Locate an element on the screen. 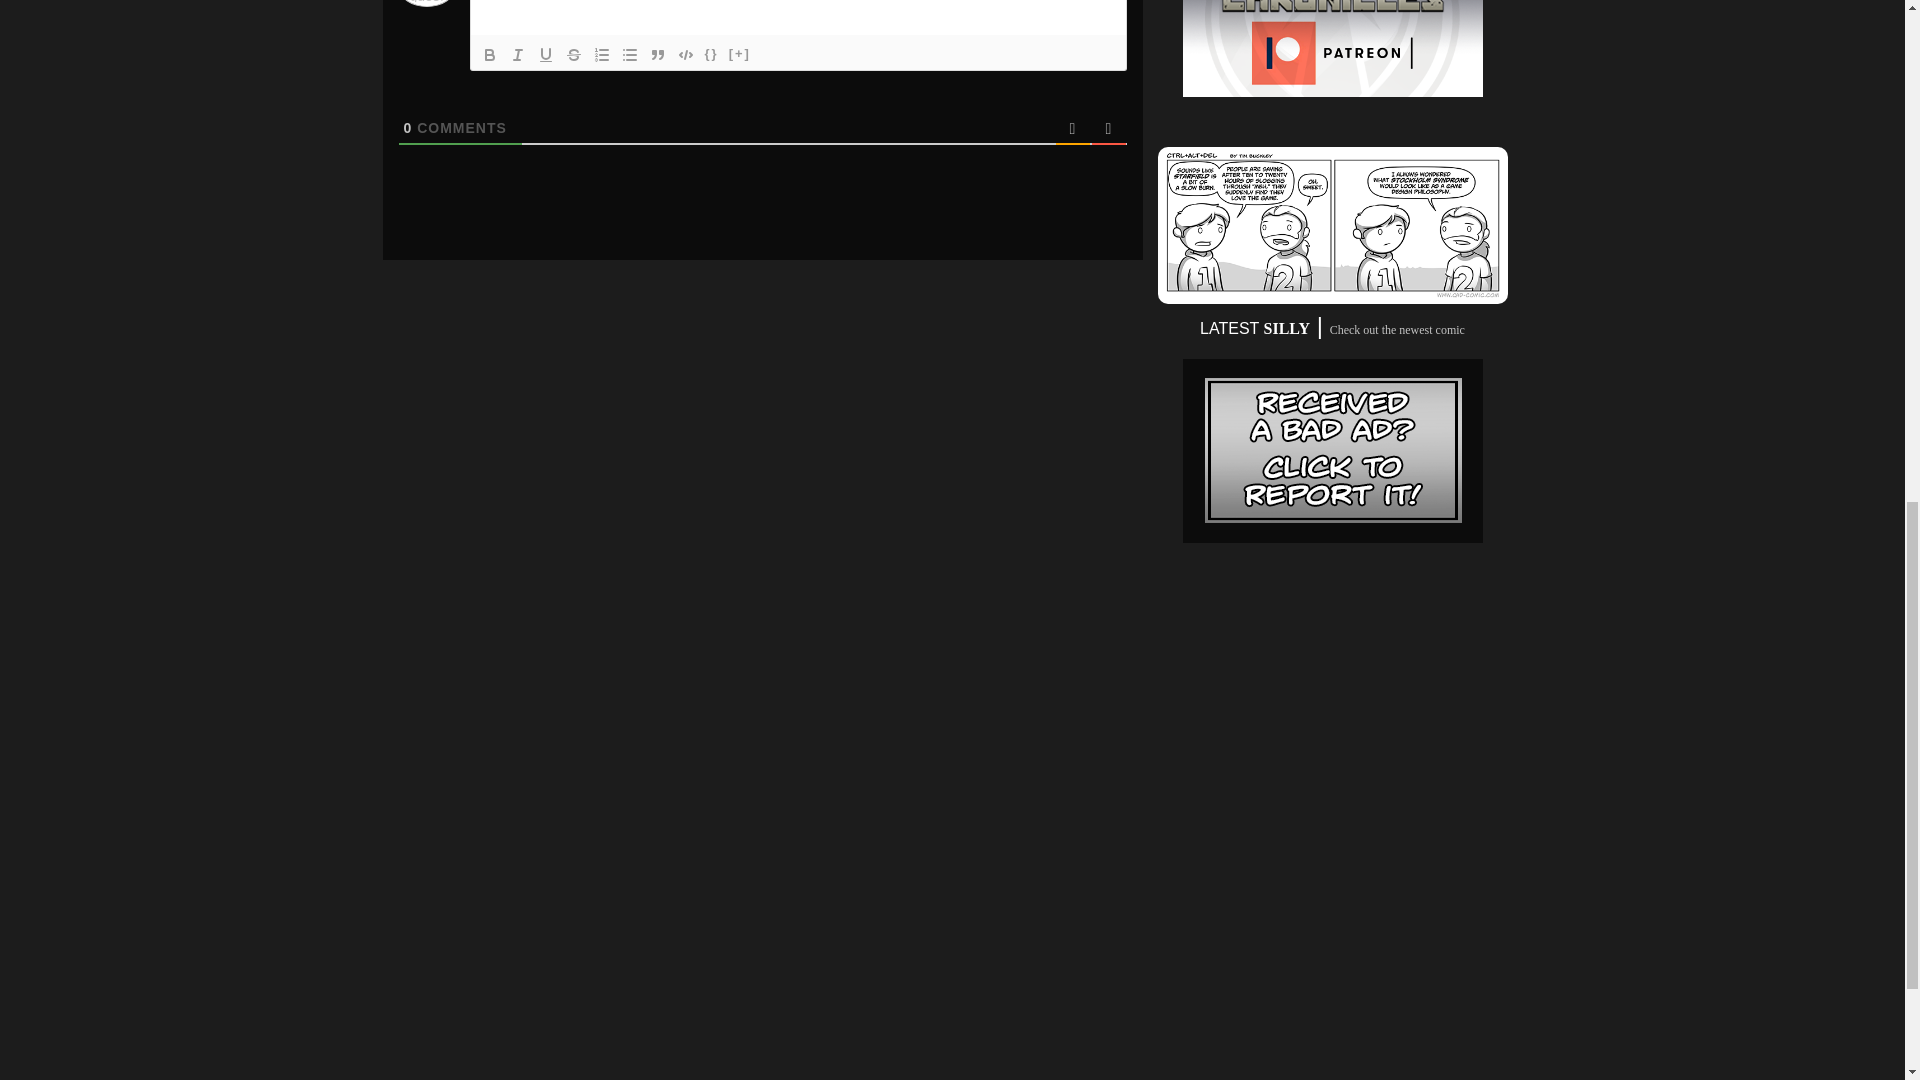 The height and width of the screenshot is (1080, 1920). Blockquote is located at coordinates (658, 54).